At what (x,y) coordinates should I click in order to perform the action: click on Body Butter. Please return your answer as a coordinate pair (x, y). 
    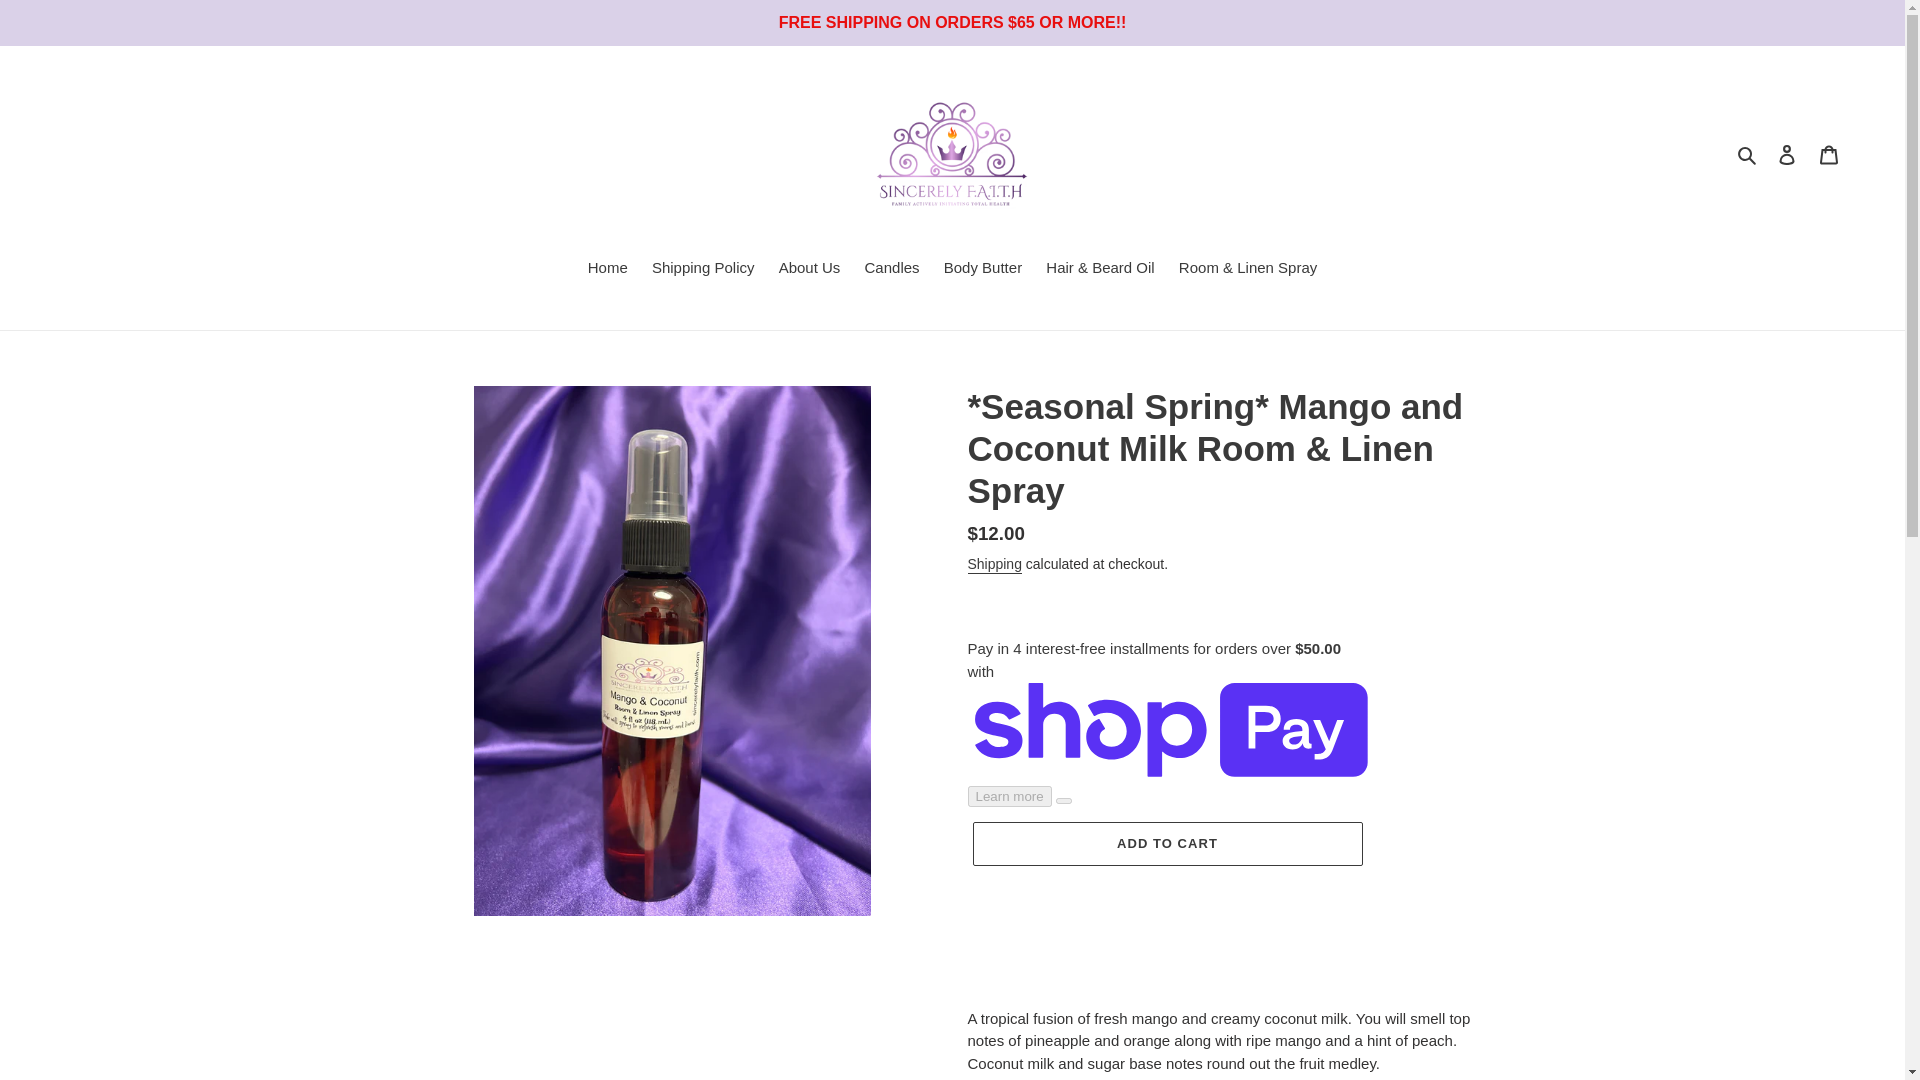
    Looking at the image, I should click on (982, 270).